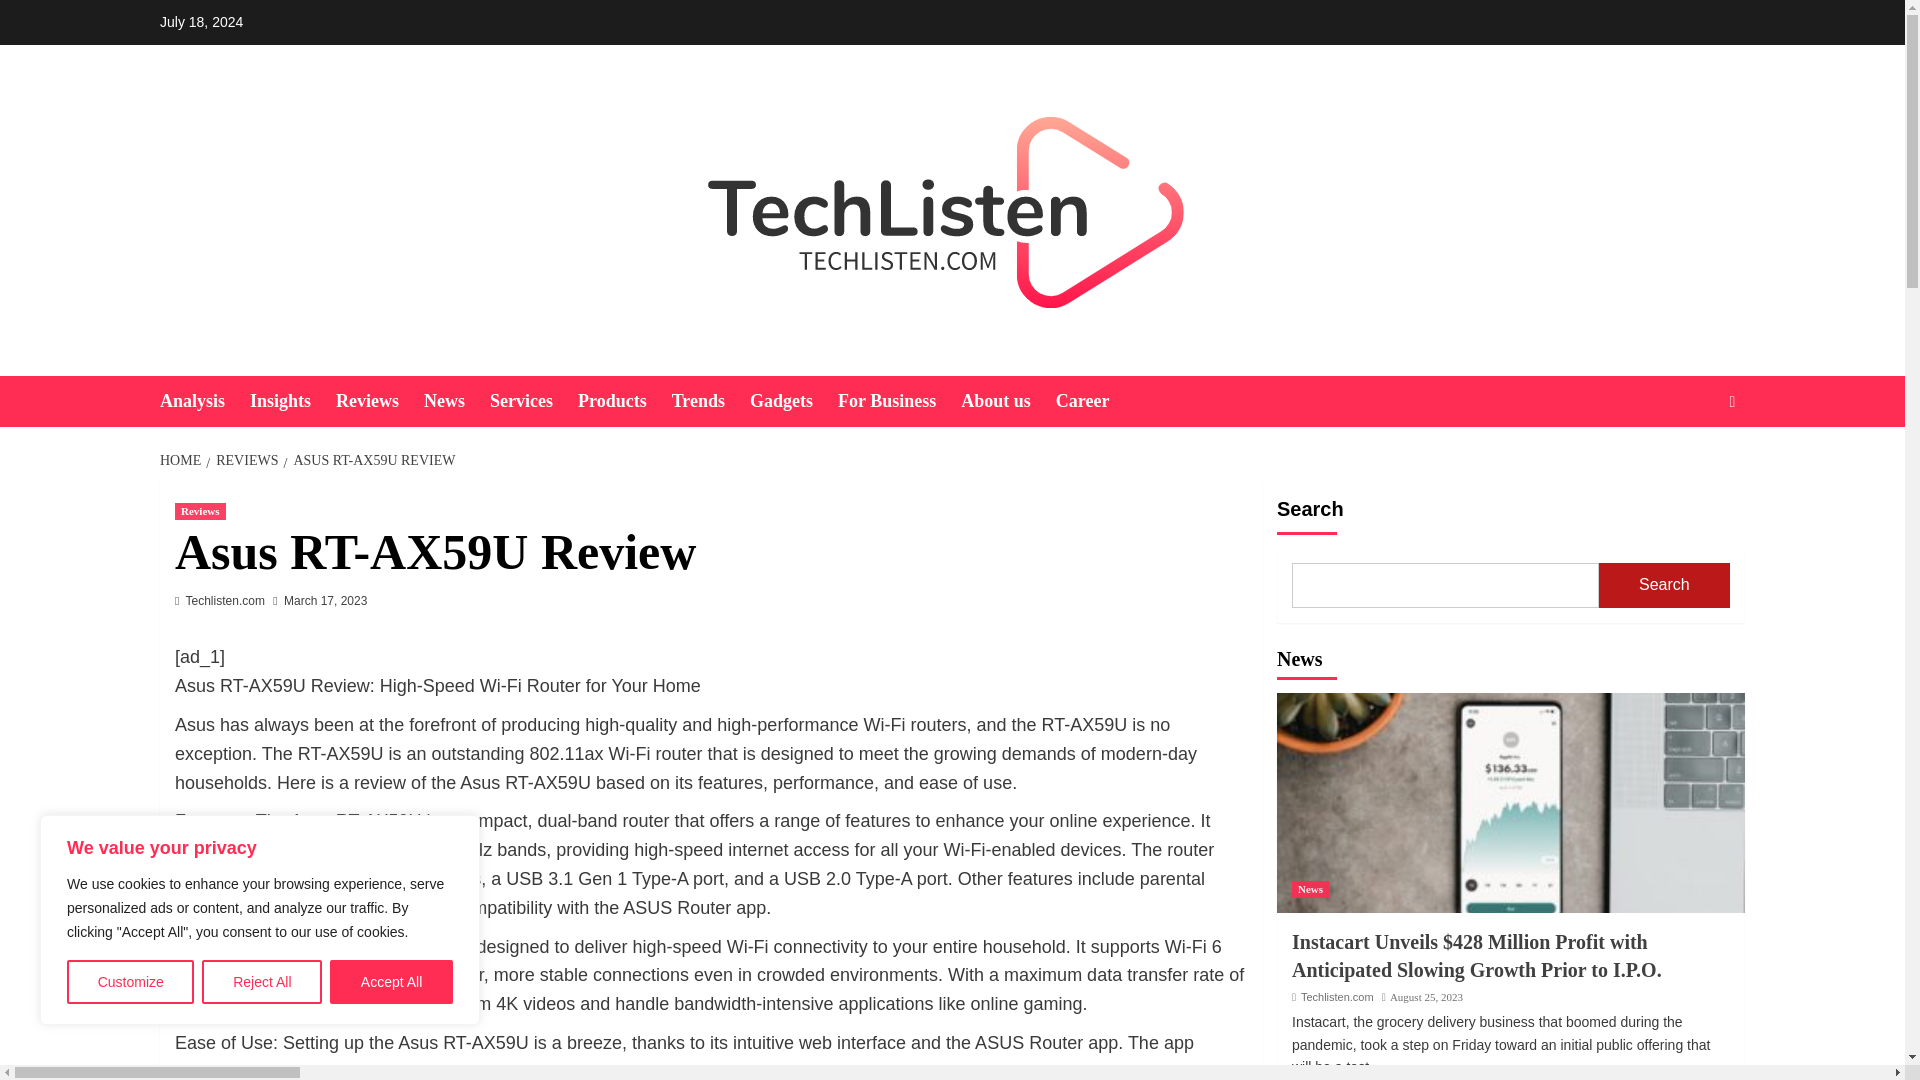 This screenshot has width=1920, height=1080. Describe the element at coordinates (794, 400) in the screenshot. I see `Gadgets` at that location.